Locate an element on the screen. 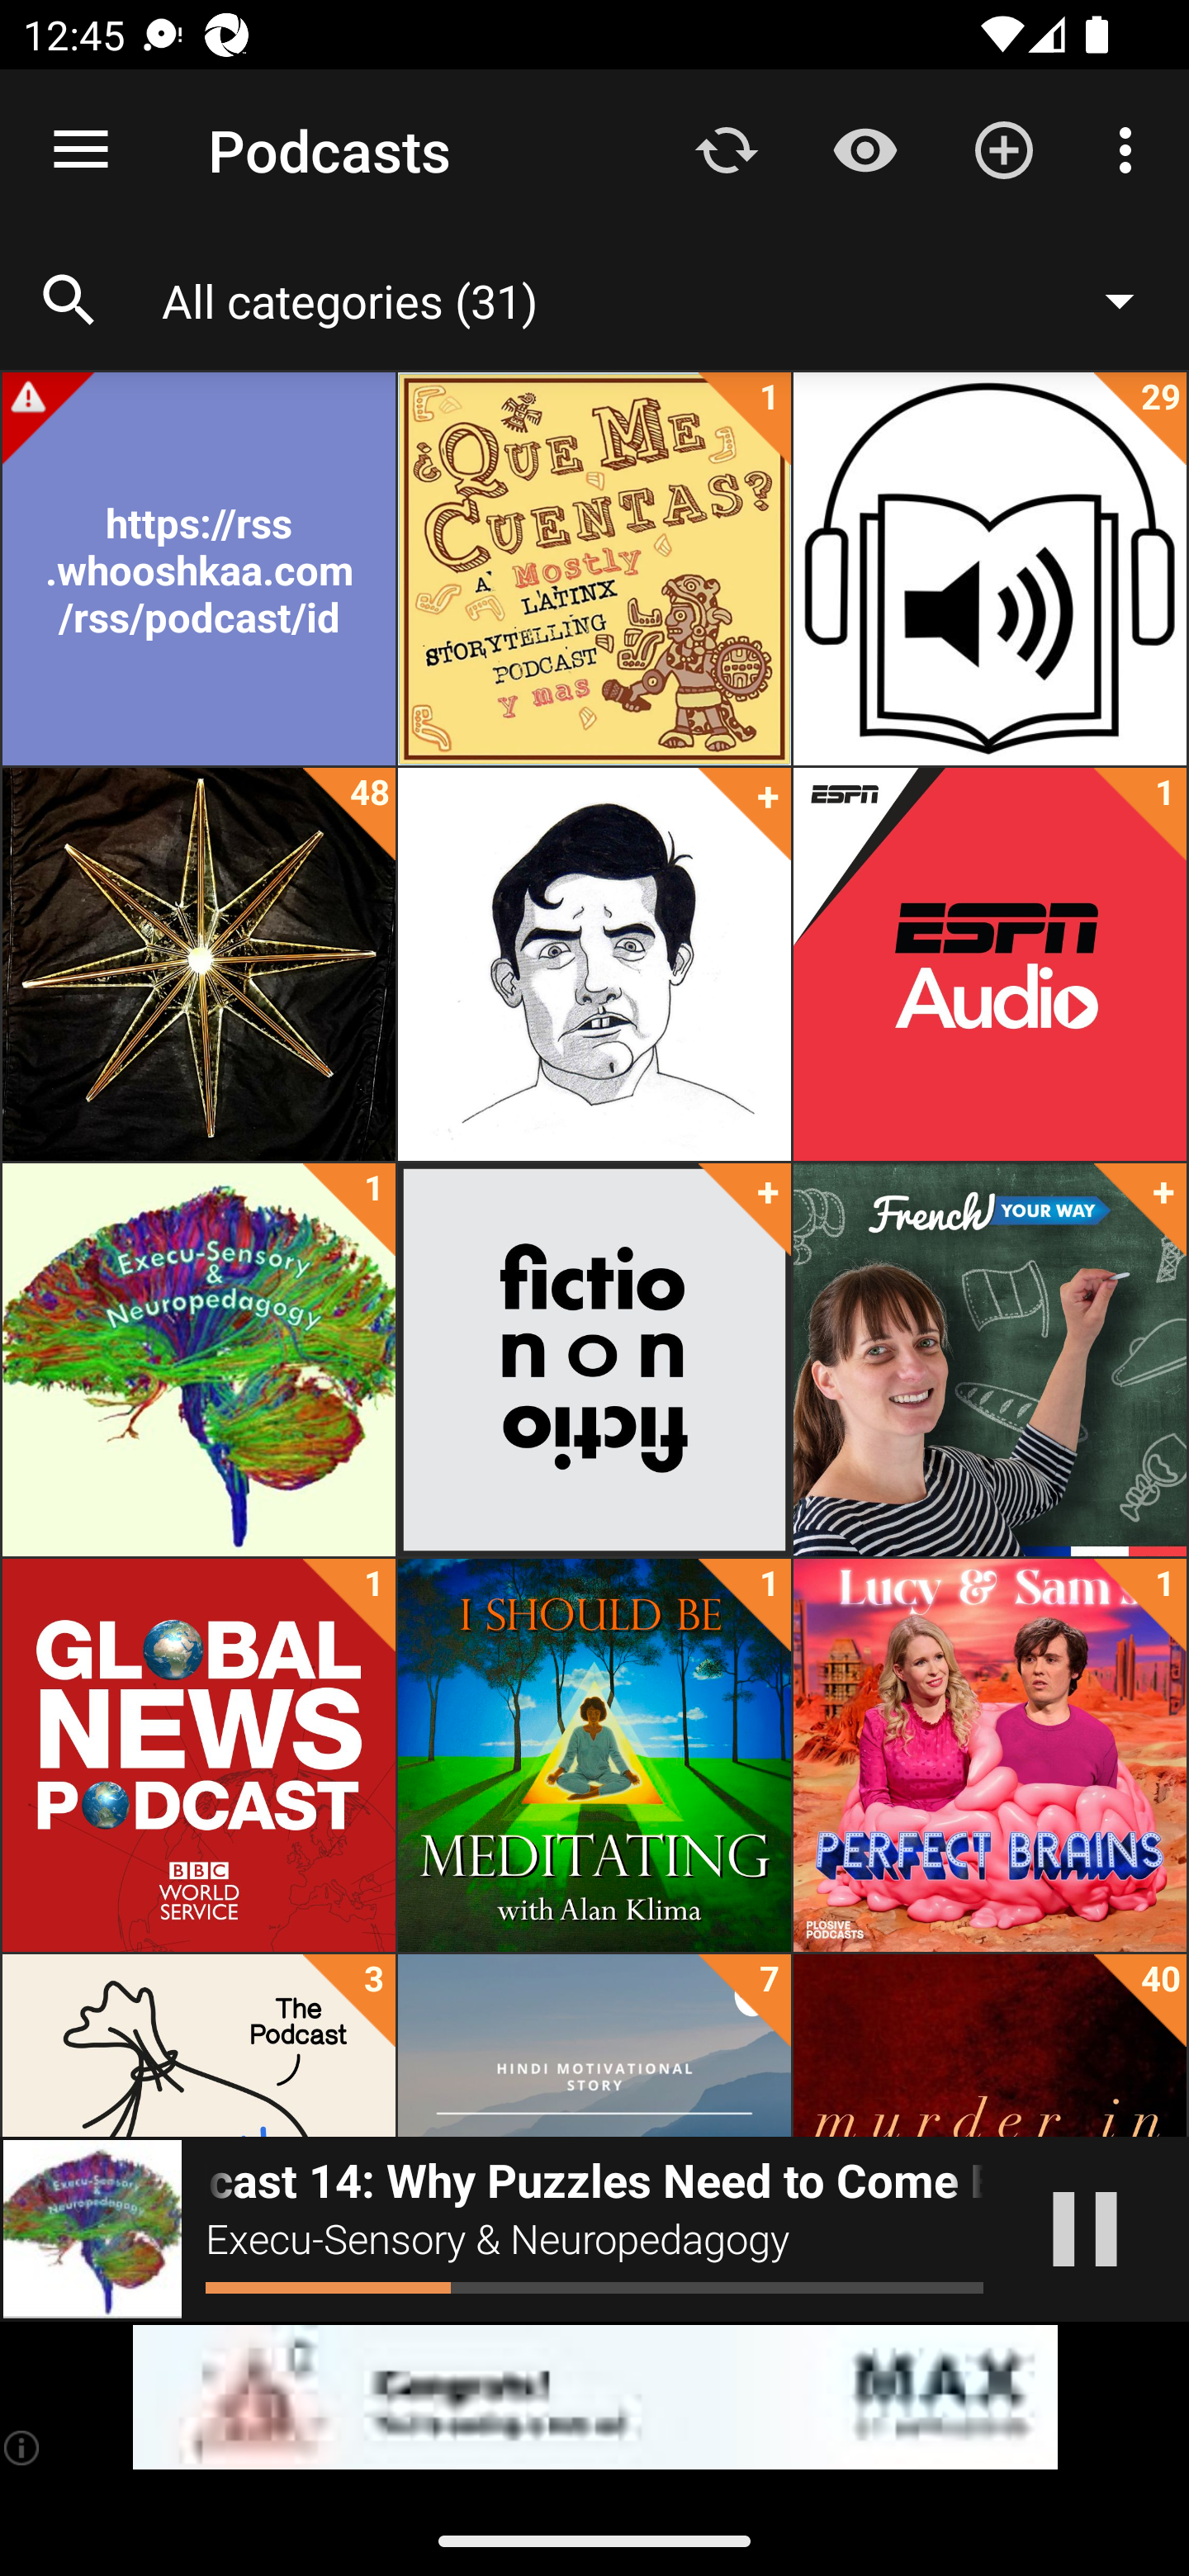 The height and width of the screenshot is (2576, 1189). Audiobooks 29 is located at coordinates (989, 569).